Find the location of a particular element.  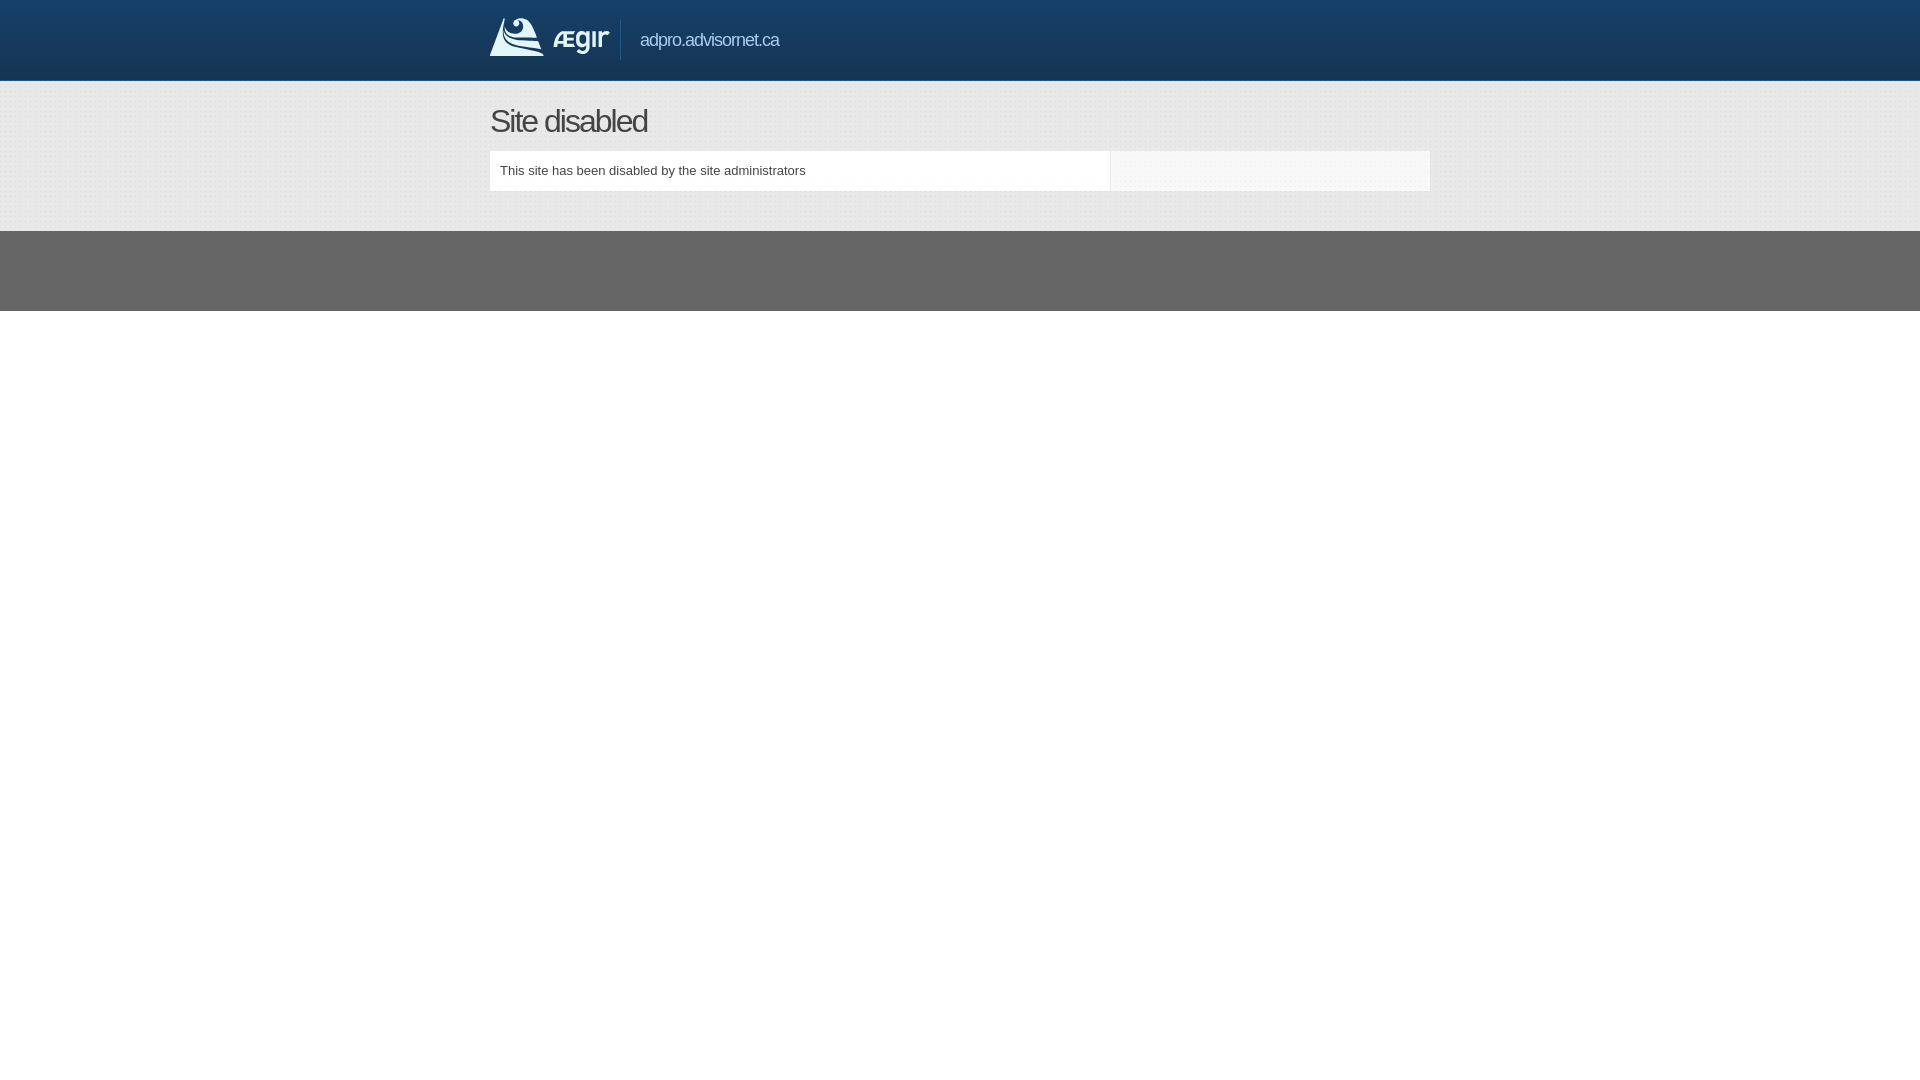

Skip to main content is located at coordinates (59, 0).